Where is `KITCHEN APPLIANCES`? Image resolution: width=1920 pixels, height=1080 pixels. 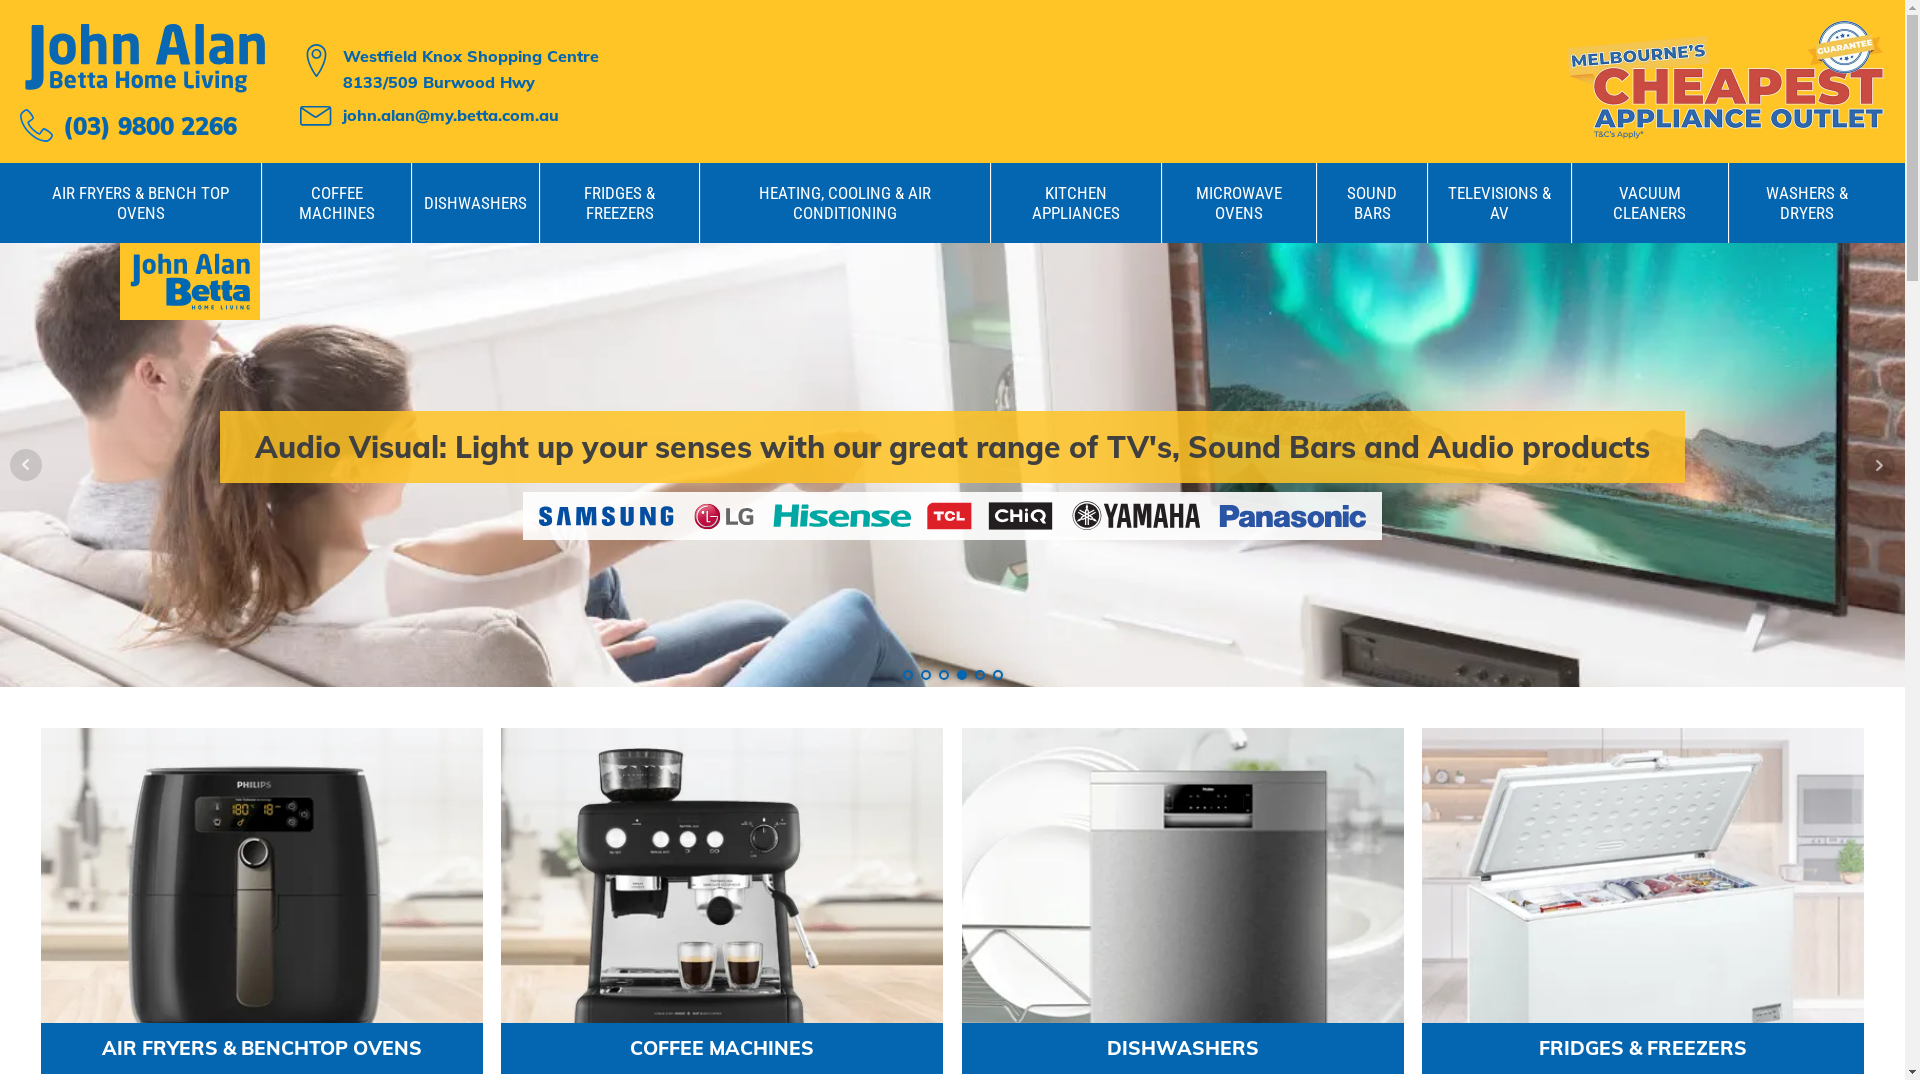 KITCHEN APPLIANCES is located at coordinates (1076, 203).